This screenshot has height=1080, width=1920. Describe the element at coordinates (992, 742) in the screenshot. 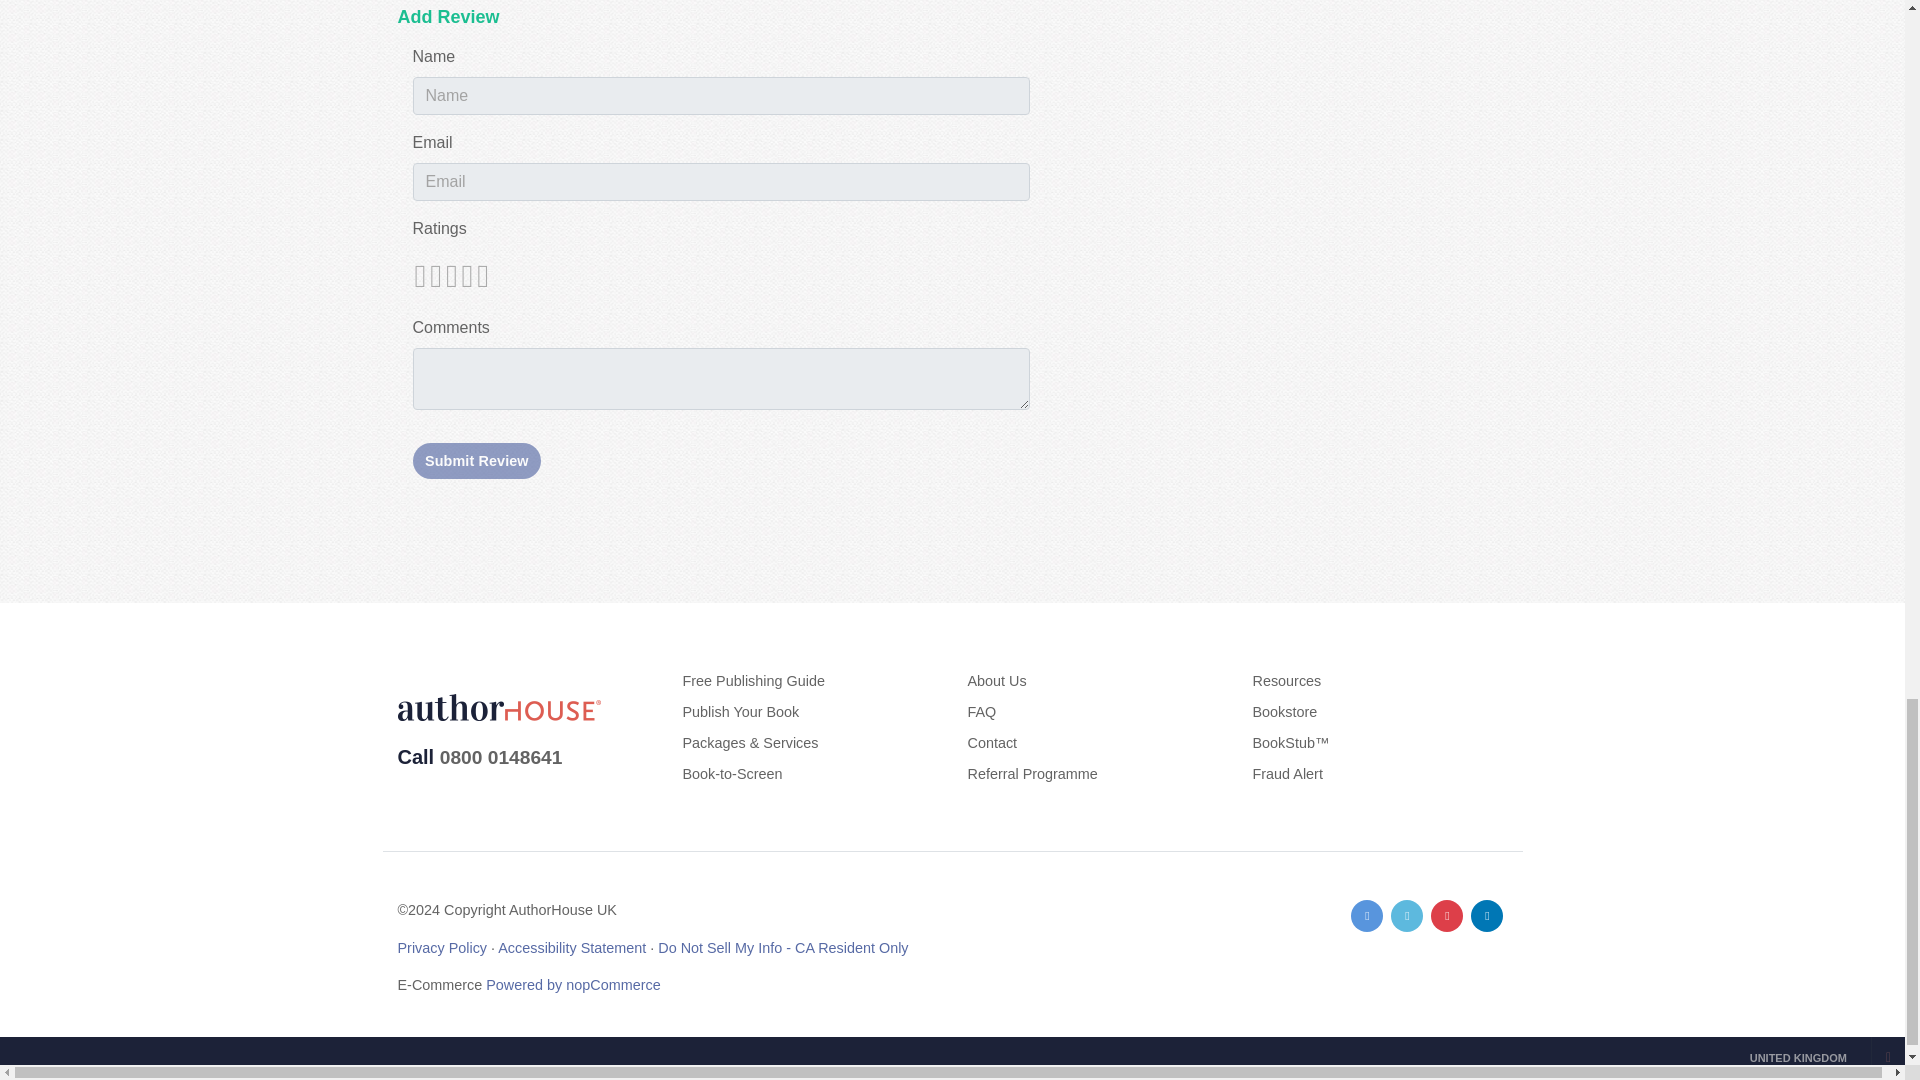

I see `Contact` at that location.